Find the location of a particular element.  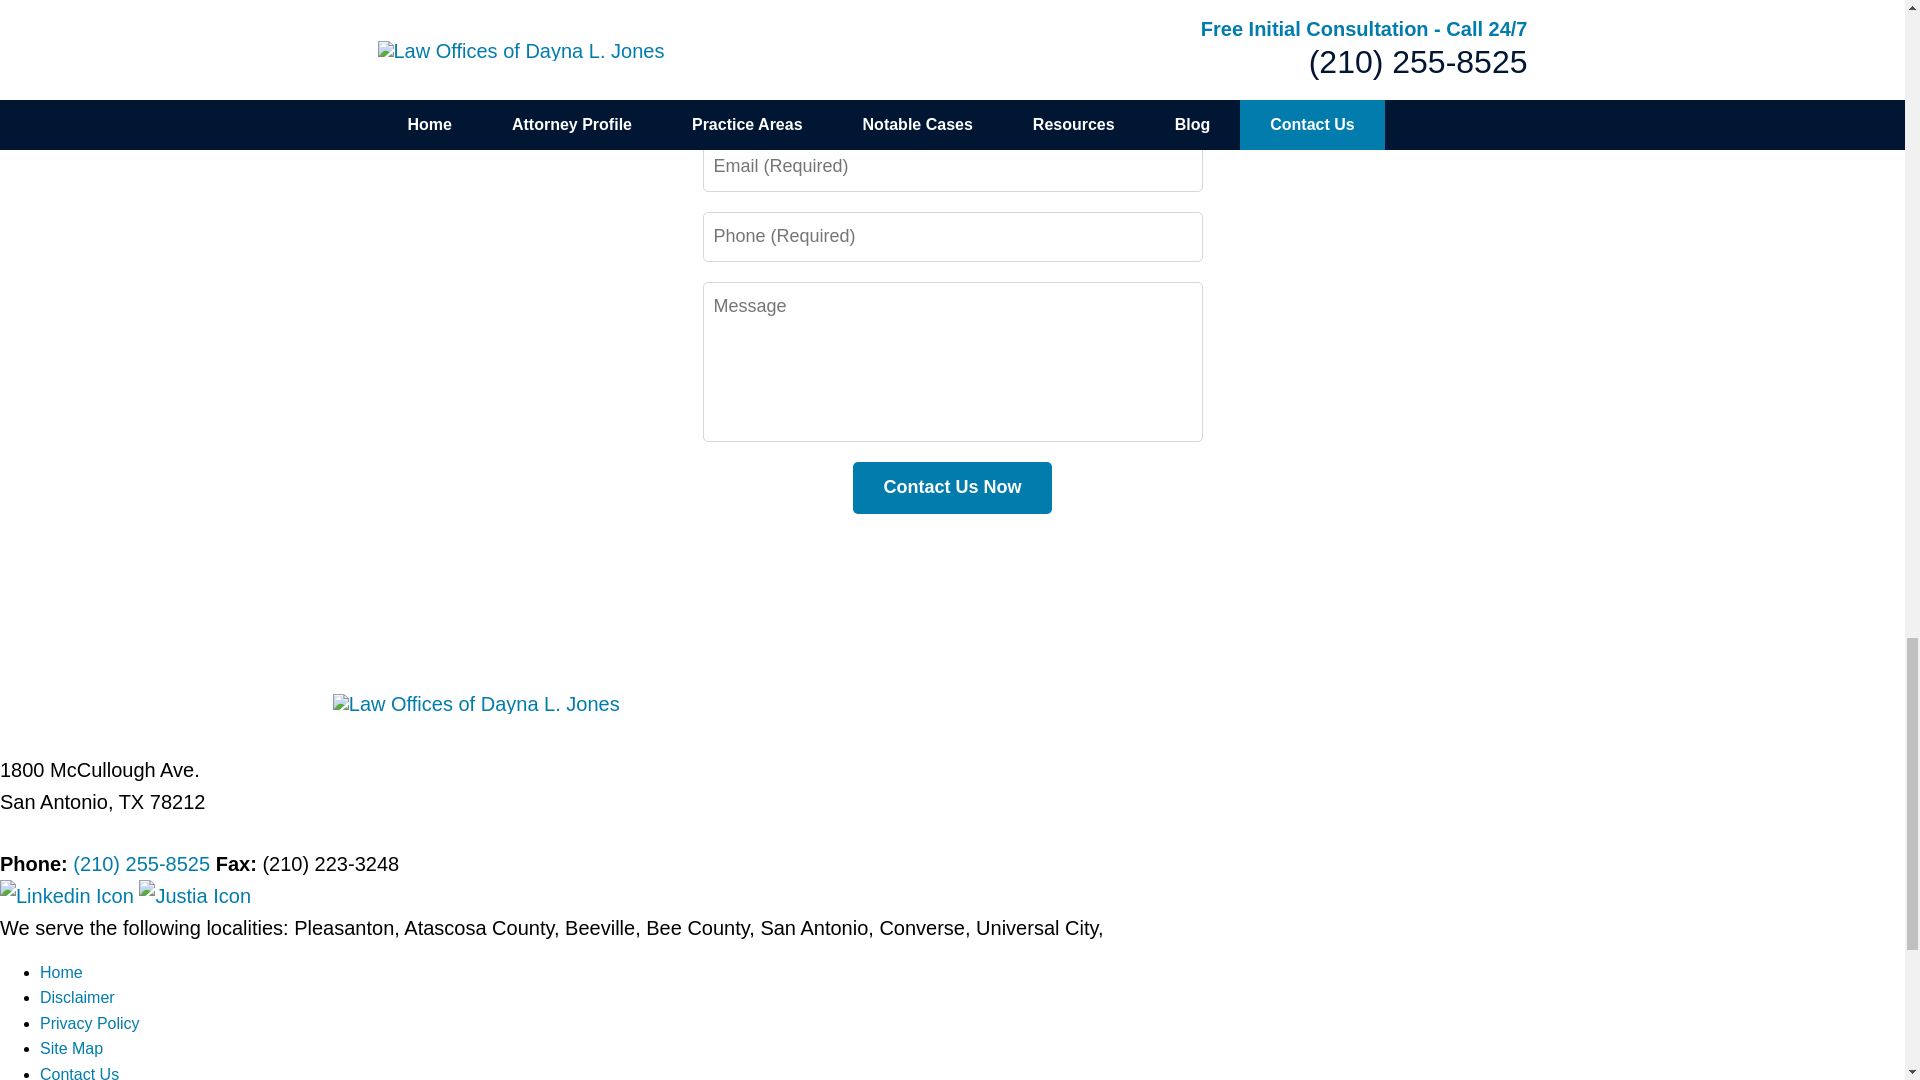

Site Map is located at coordinates (72, 1048).